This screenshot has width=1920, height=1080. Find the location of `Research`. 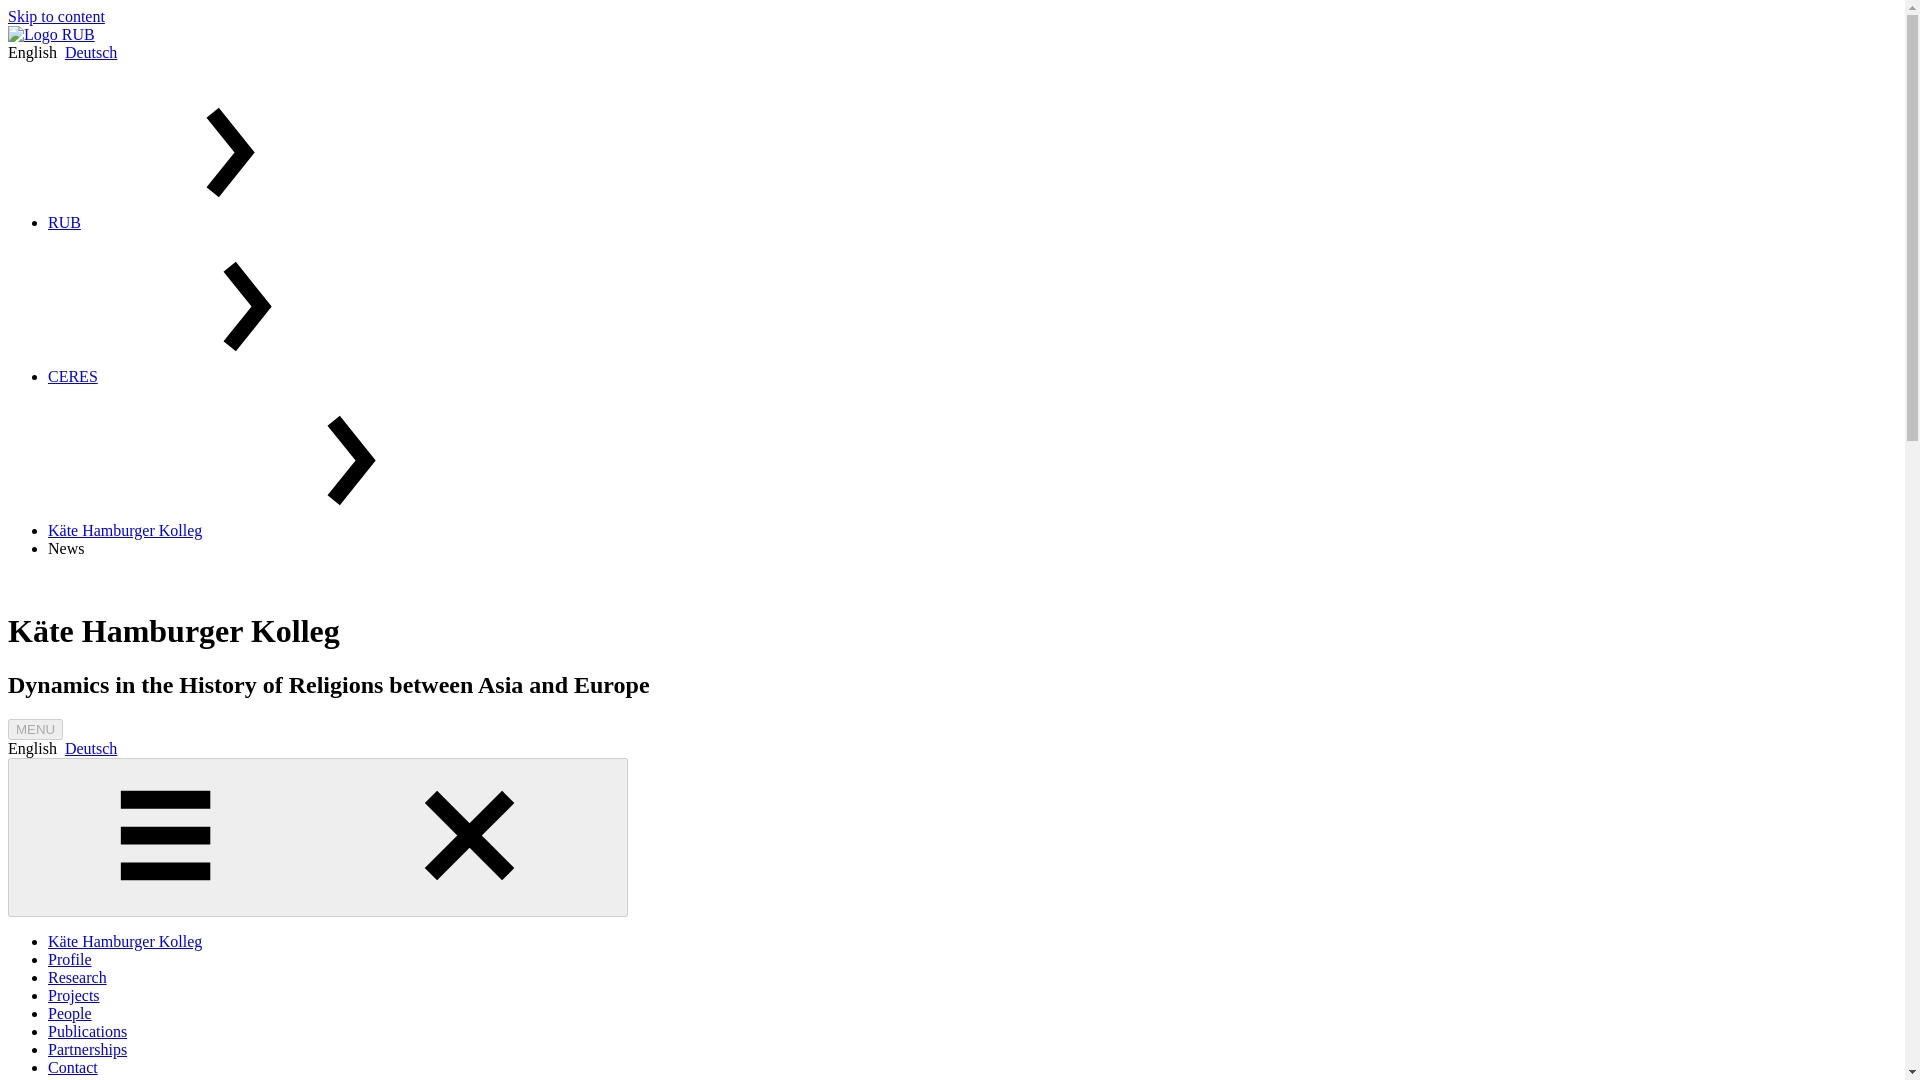

Research is located at coordinates (78, 977).